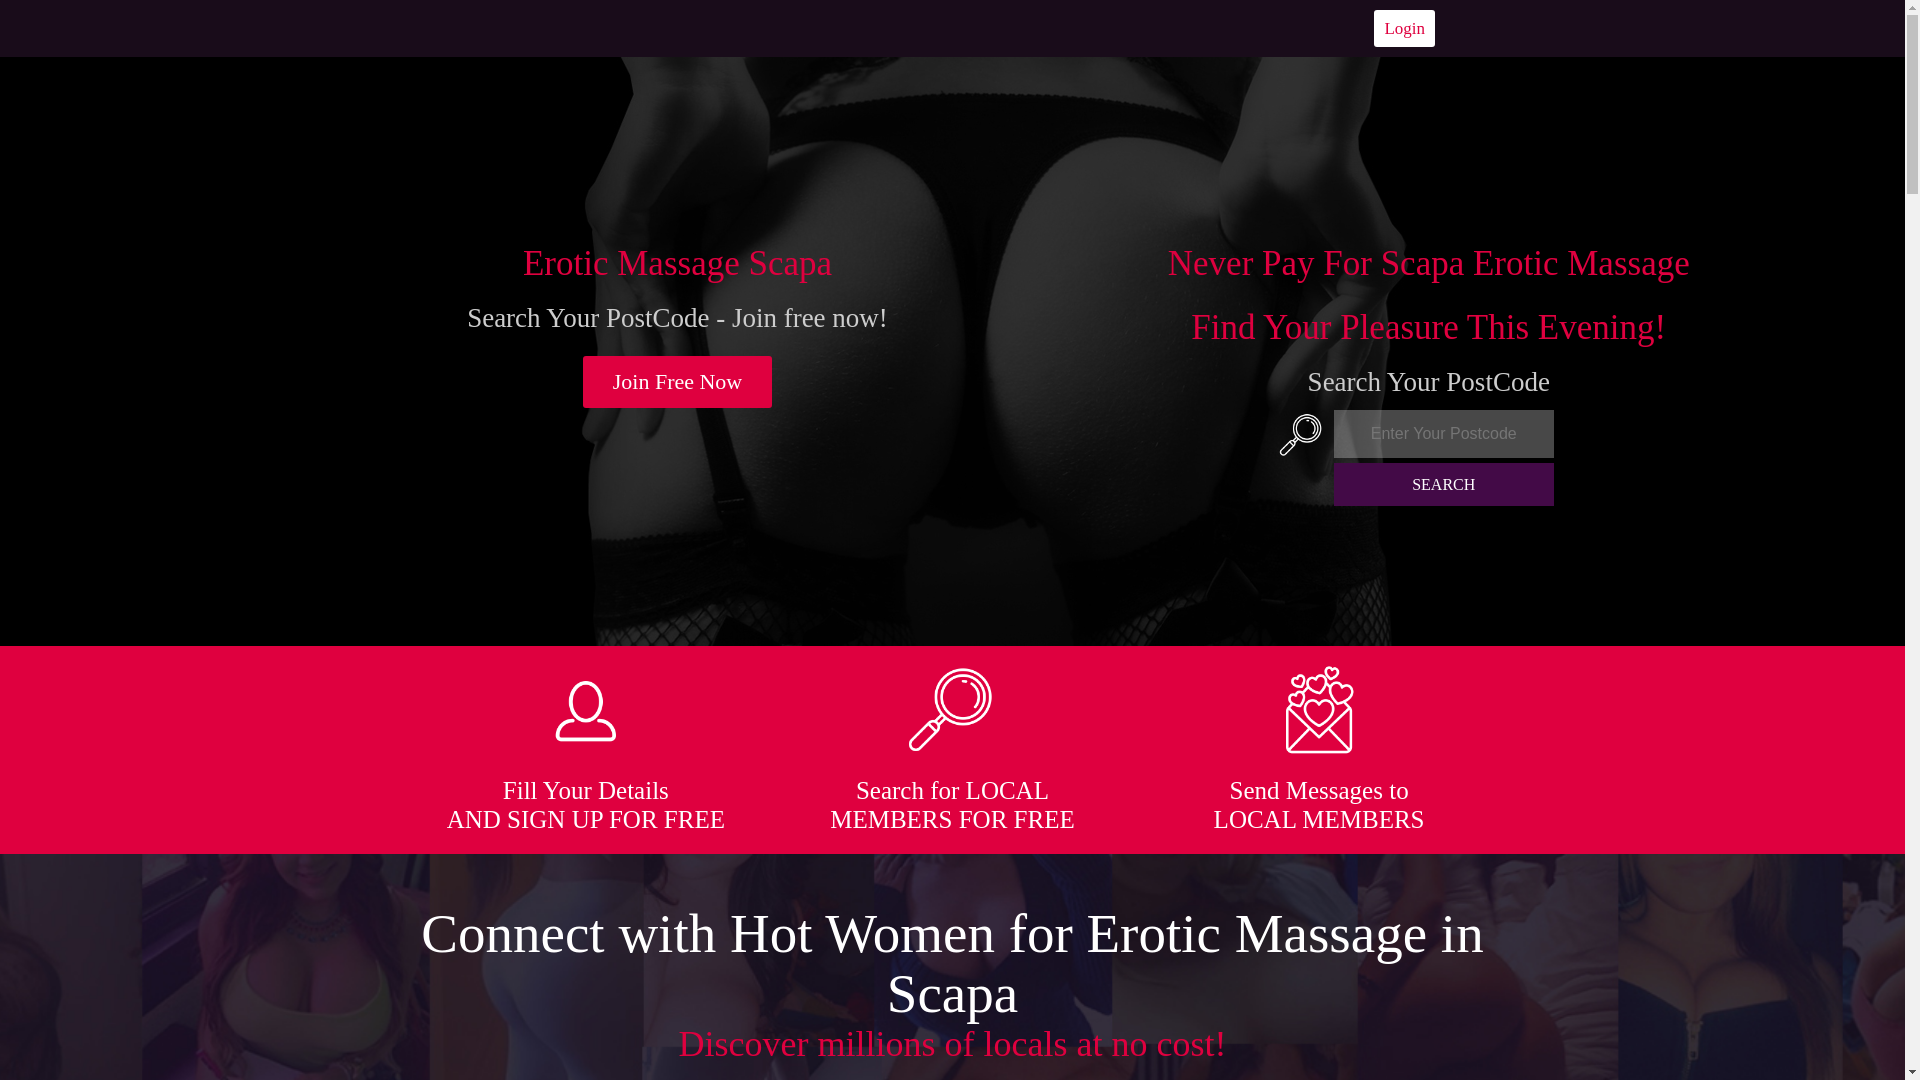 Image resolution: width=1920 pixels, height=1080 pixels. I want to click on SEARCH, so click(1444, 484).